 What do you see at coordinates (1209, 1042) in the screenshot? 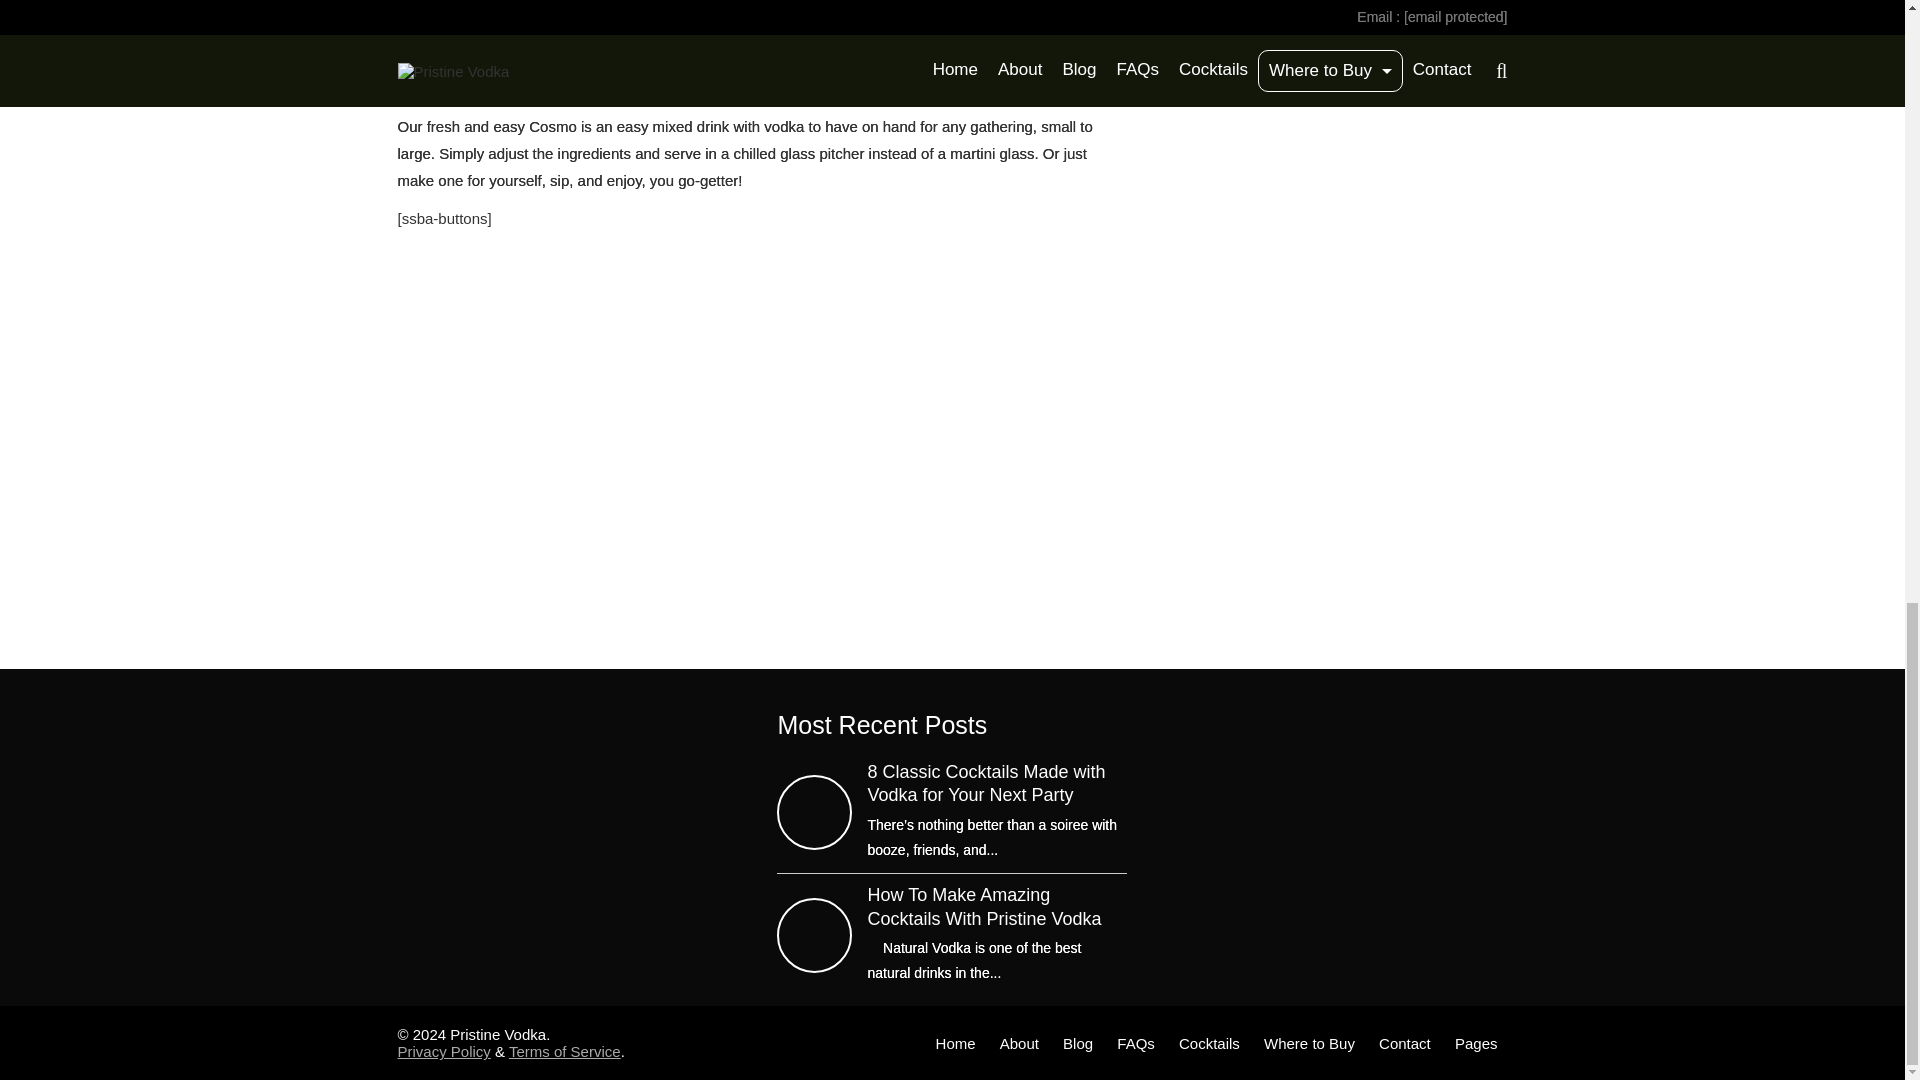
I see `Cocktails` at bounding box center [1209, 1042].